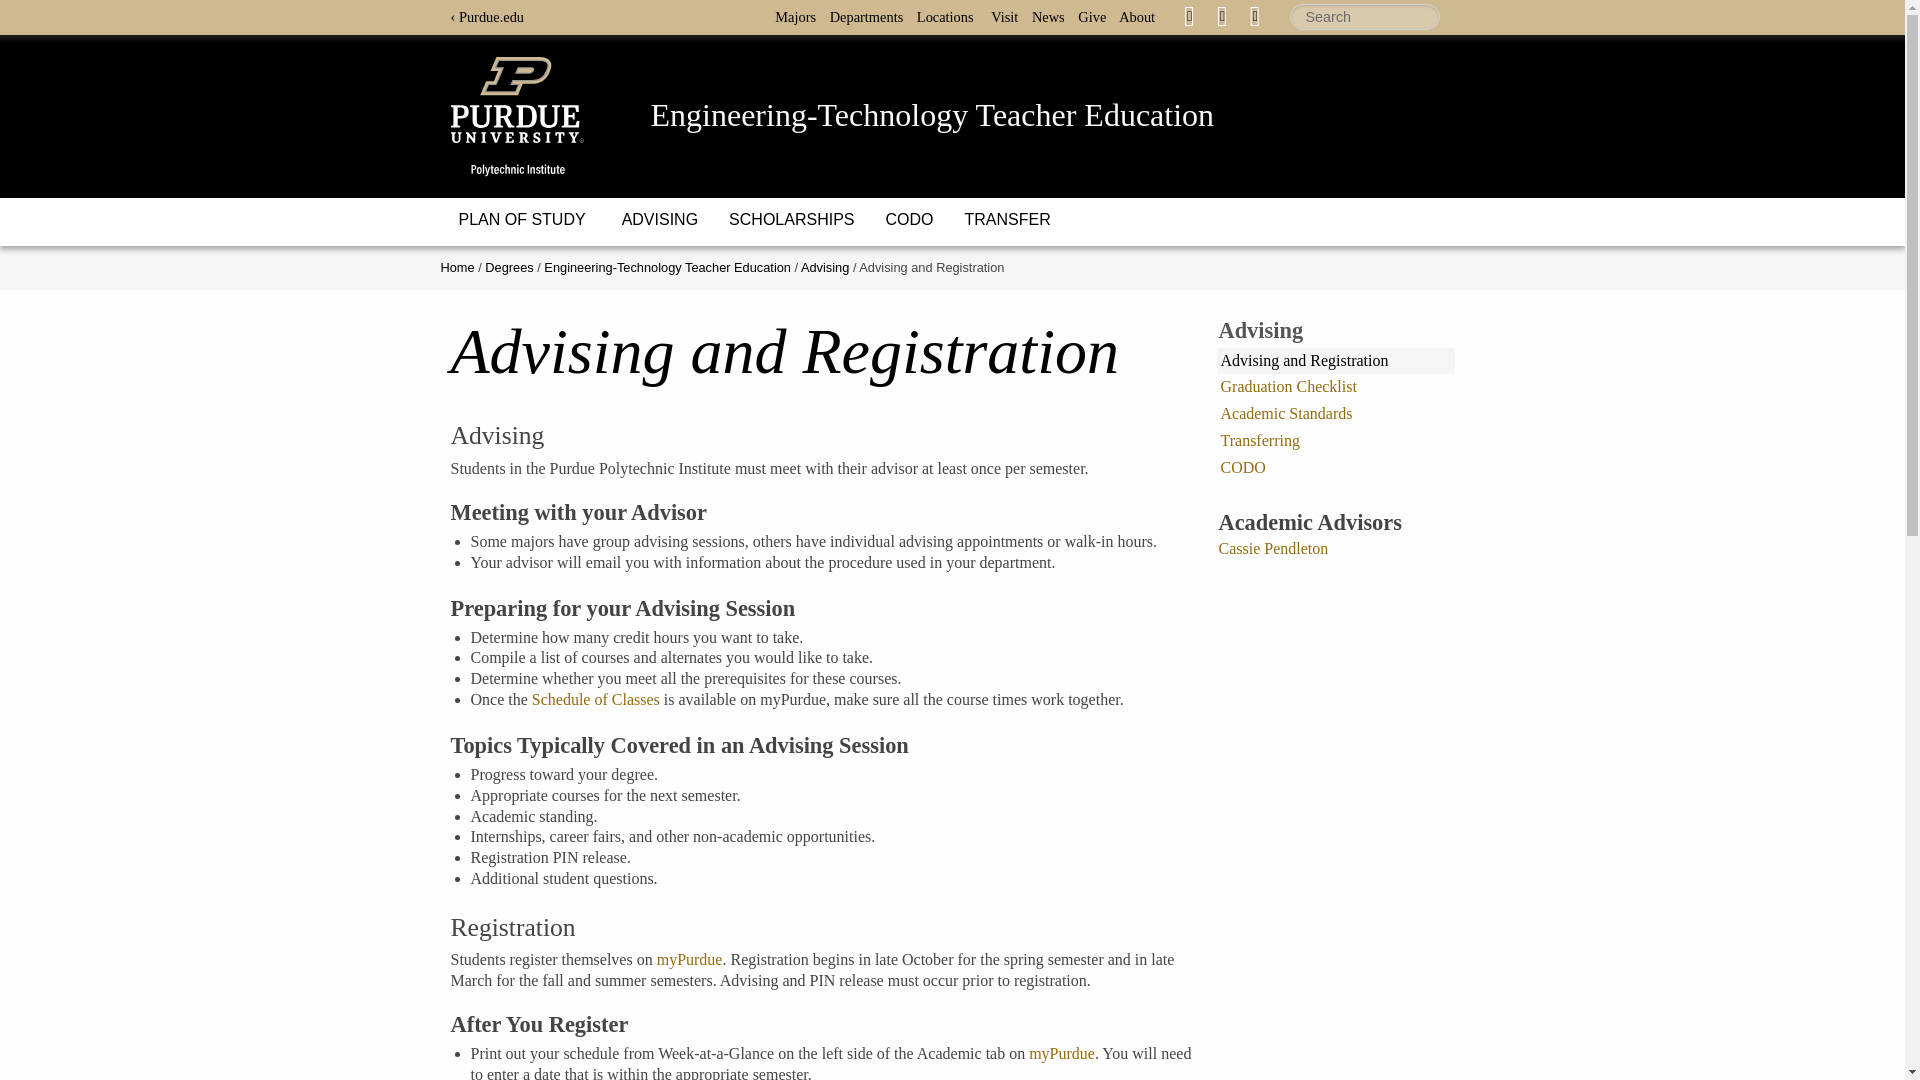 The height and width of the screenshot is (1080, 1920). What do you see at coordinates (909, 220) in the screenshot?
I see `CODO` at bounding box center [909, 220].